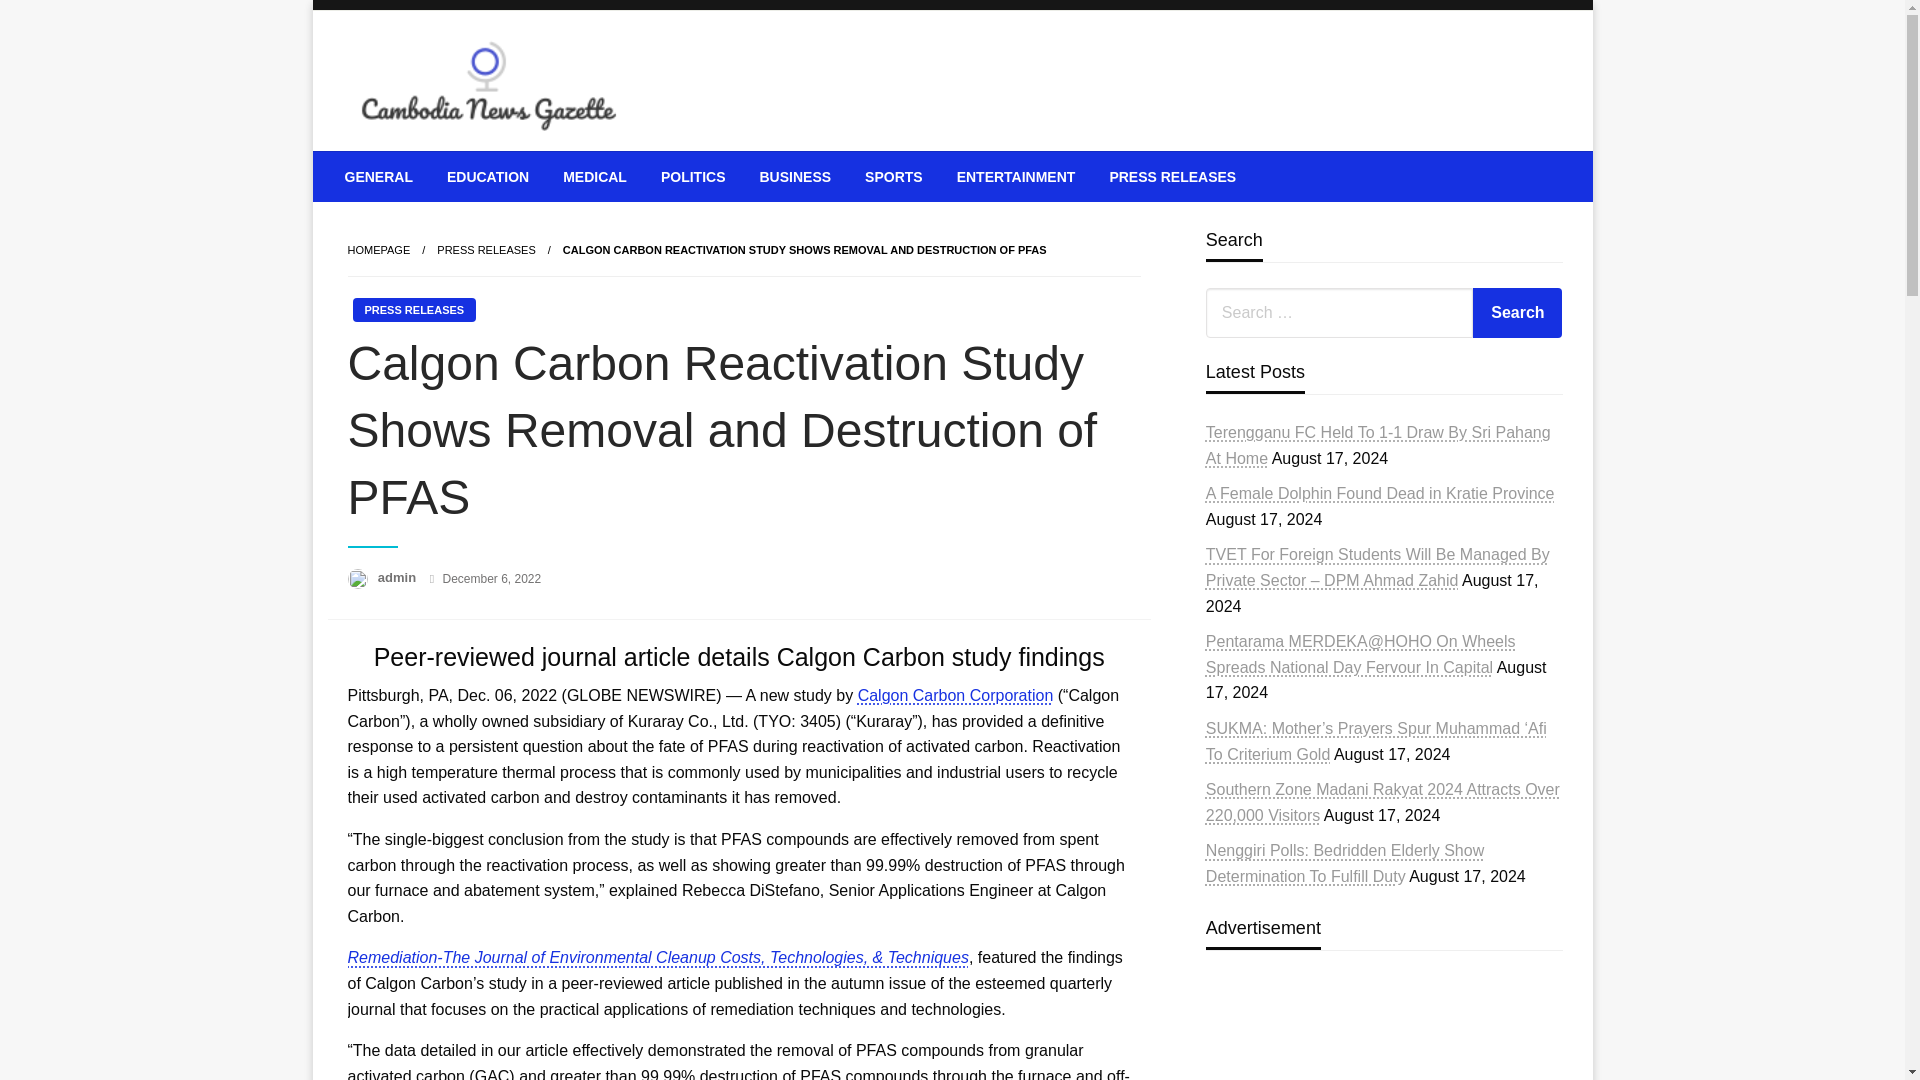 This screenshot has width=1920, height=1080. What do you see at coordinates (491, 579) in the screenshot?
I see `December 6, 2022` at bounding box center [491, 579].